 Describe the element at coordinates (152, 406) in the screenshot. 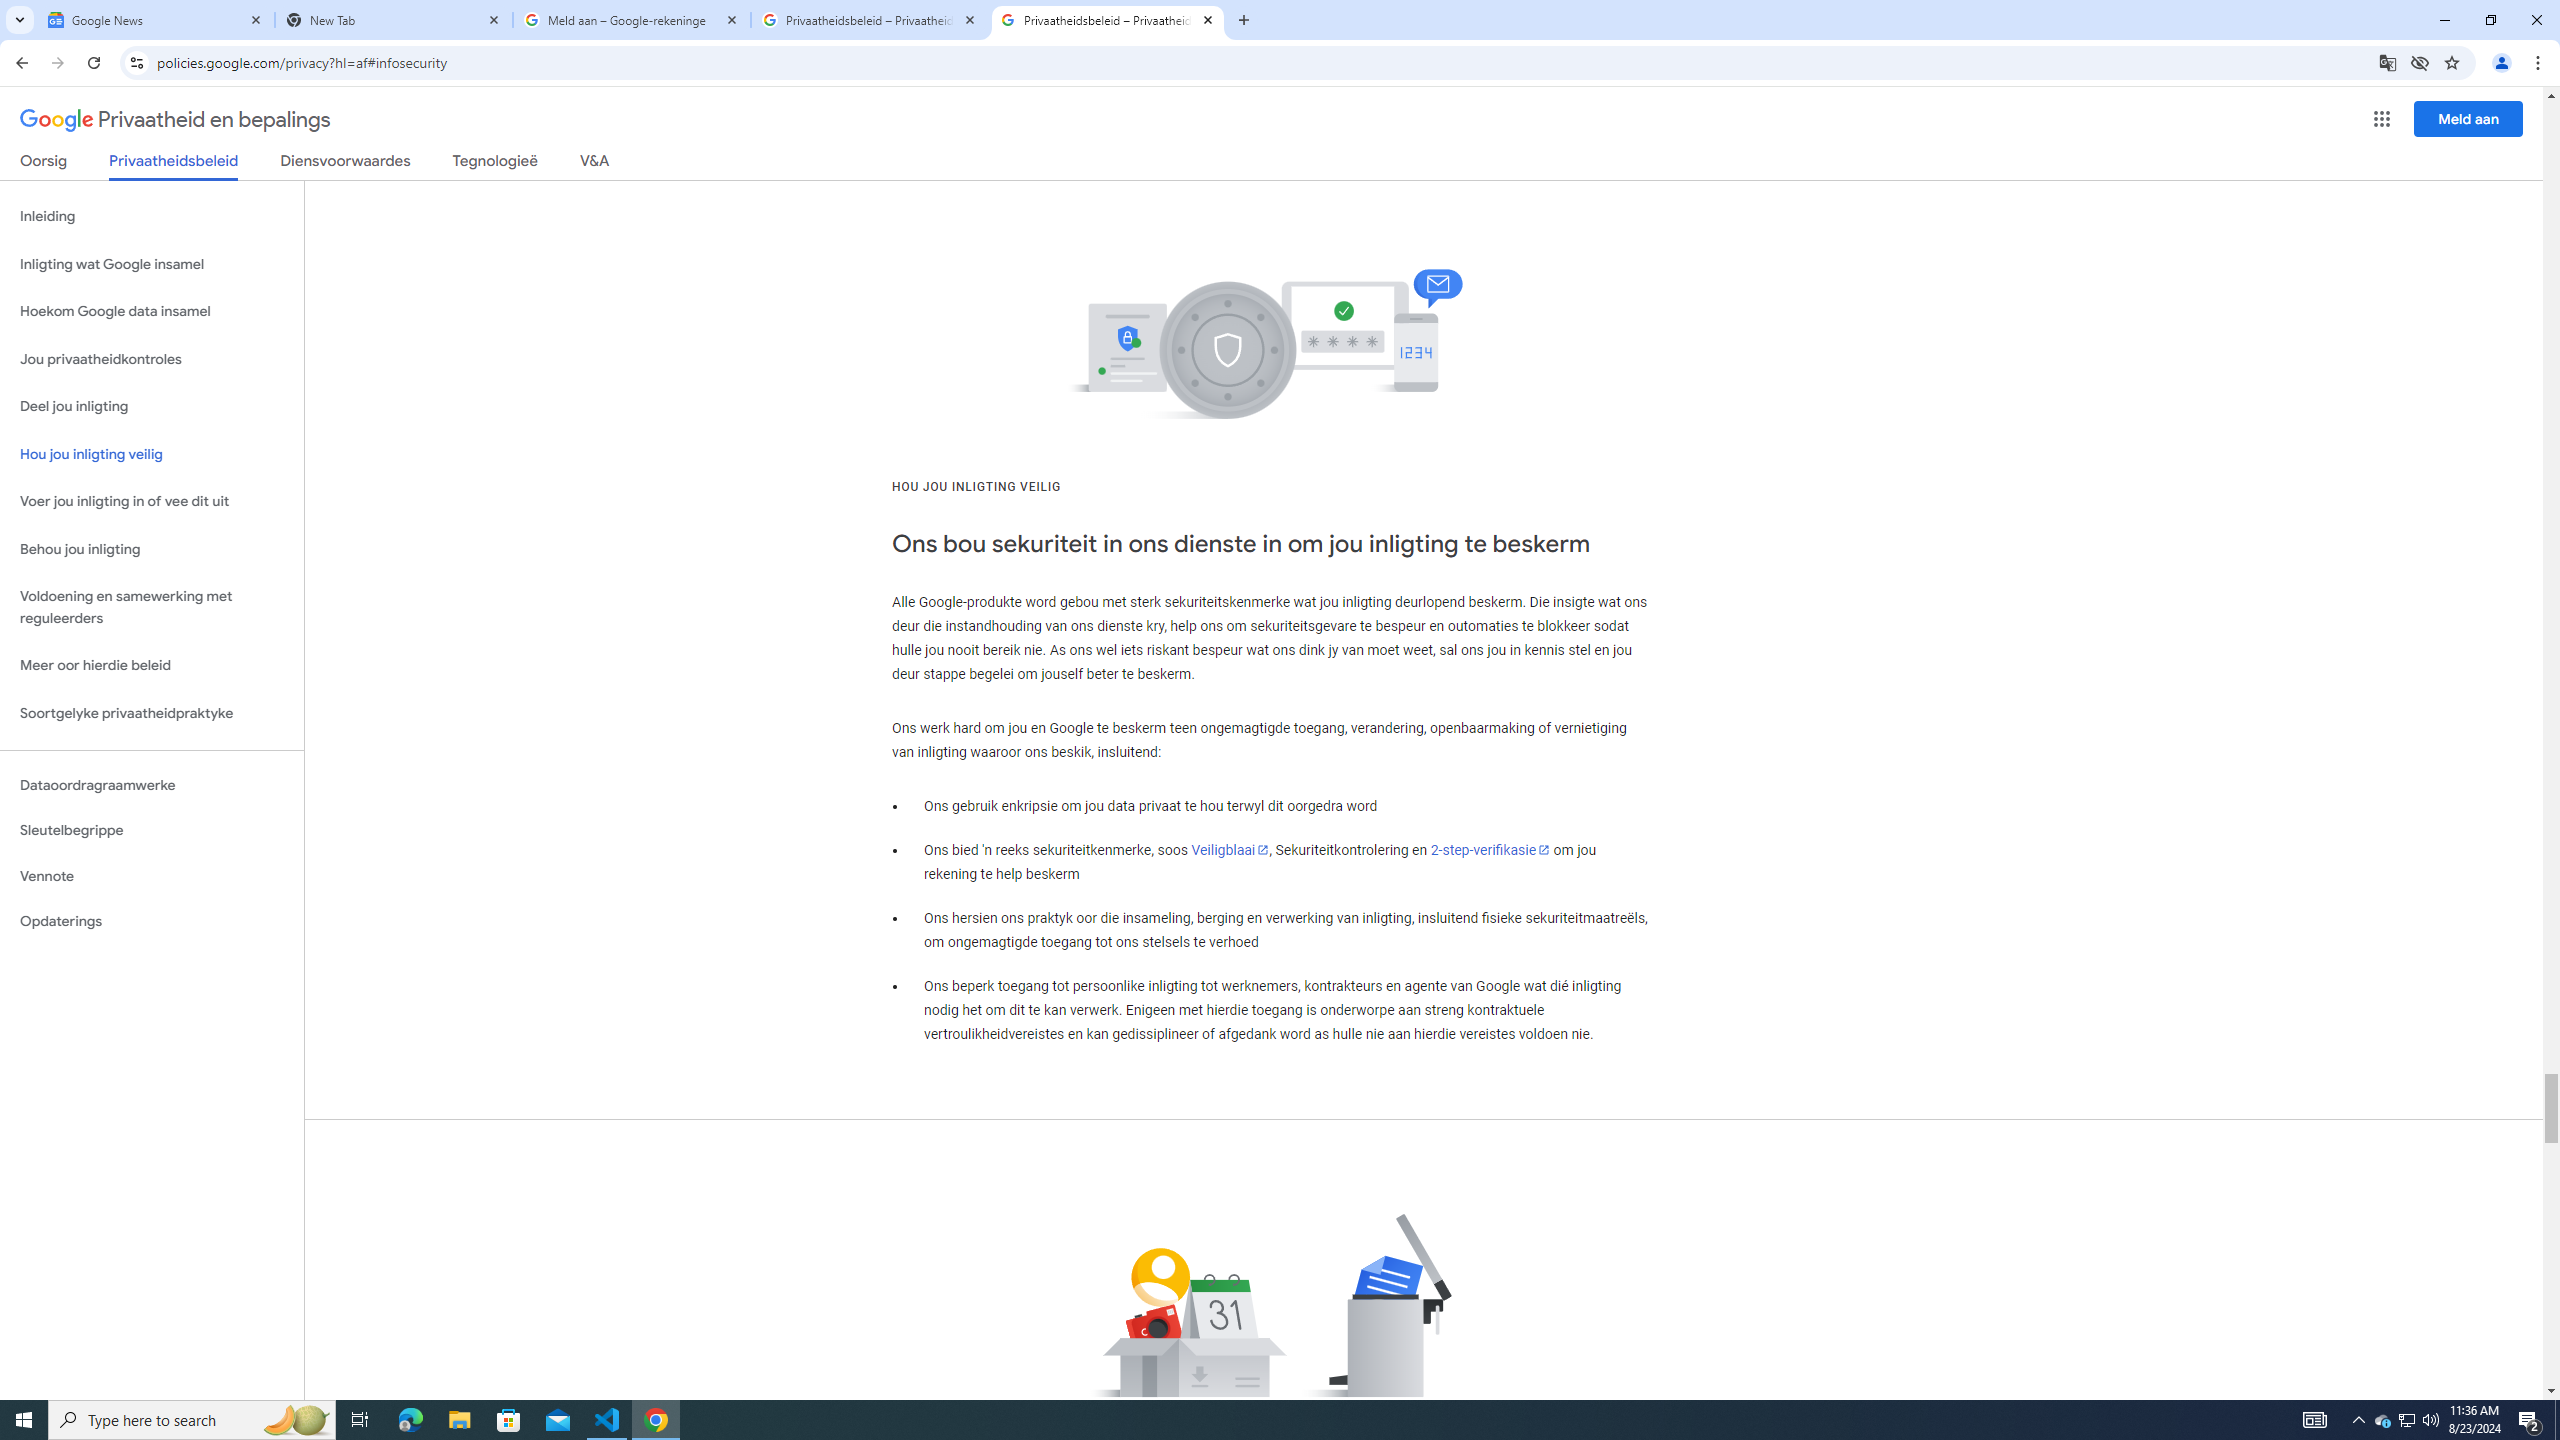

I see `Deel jou inligting` at that location.